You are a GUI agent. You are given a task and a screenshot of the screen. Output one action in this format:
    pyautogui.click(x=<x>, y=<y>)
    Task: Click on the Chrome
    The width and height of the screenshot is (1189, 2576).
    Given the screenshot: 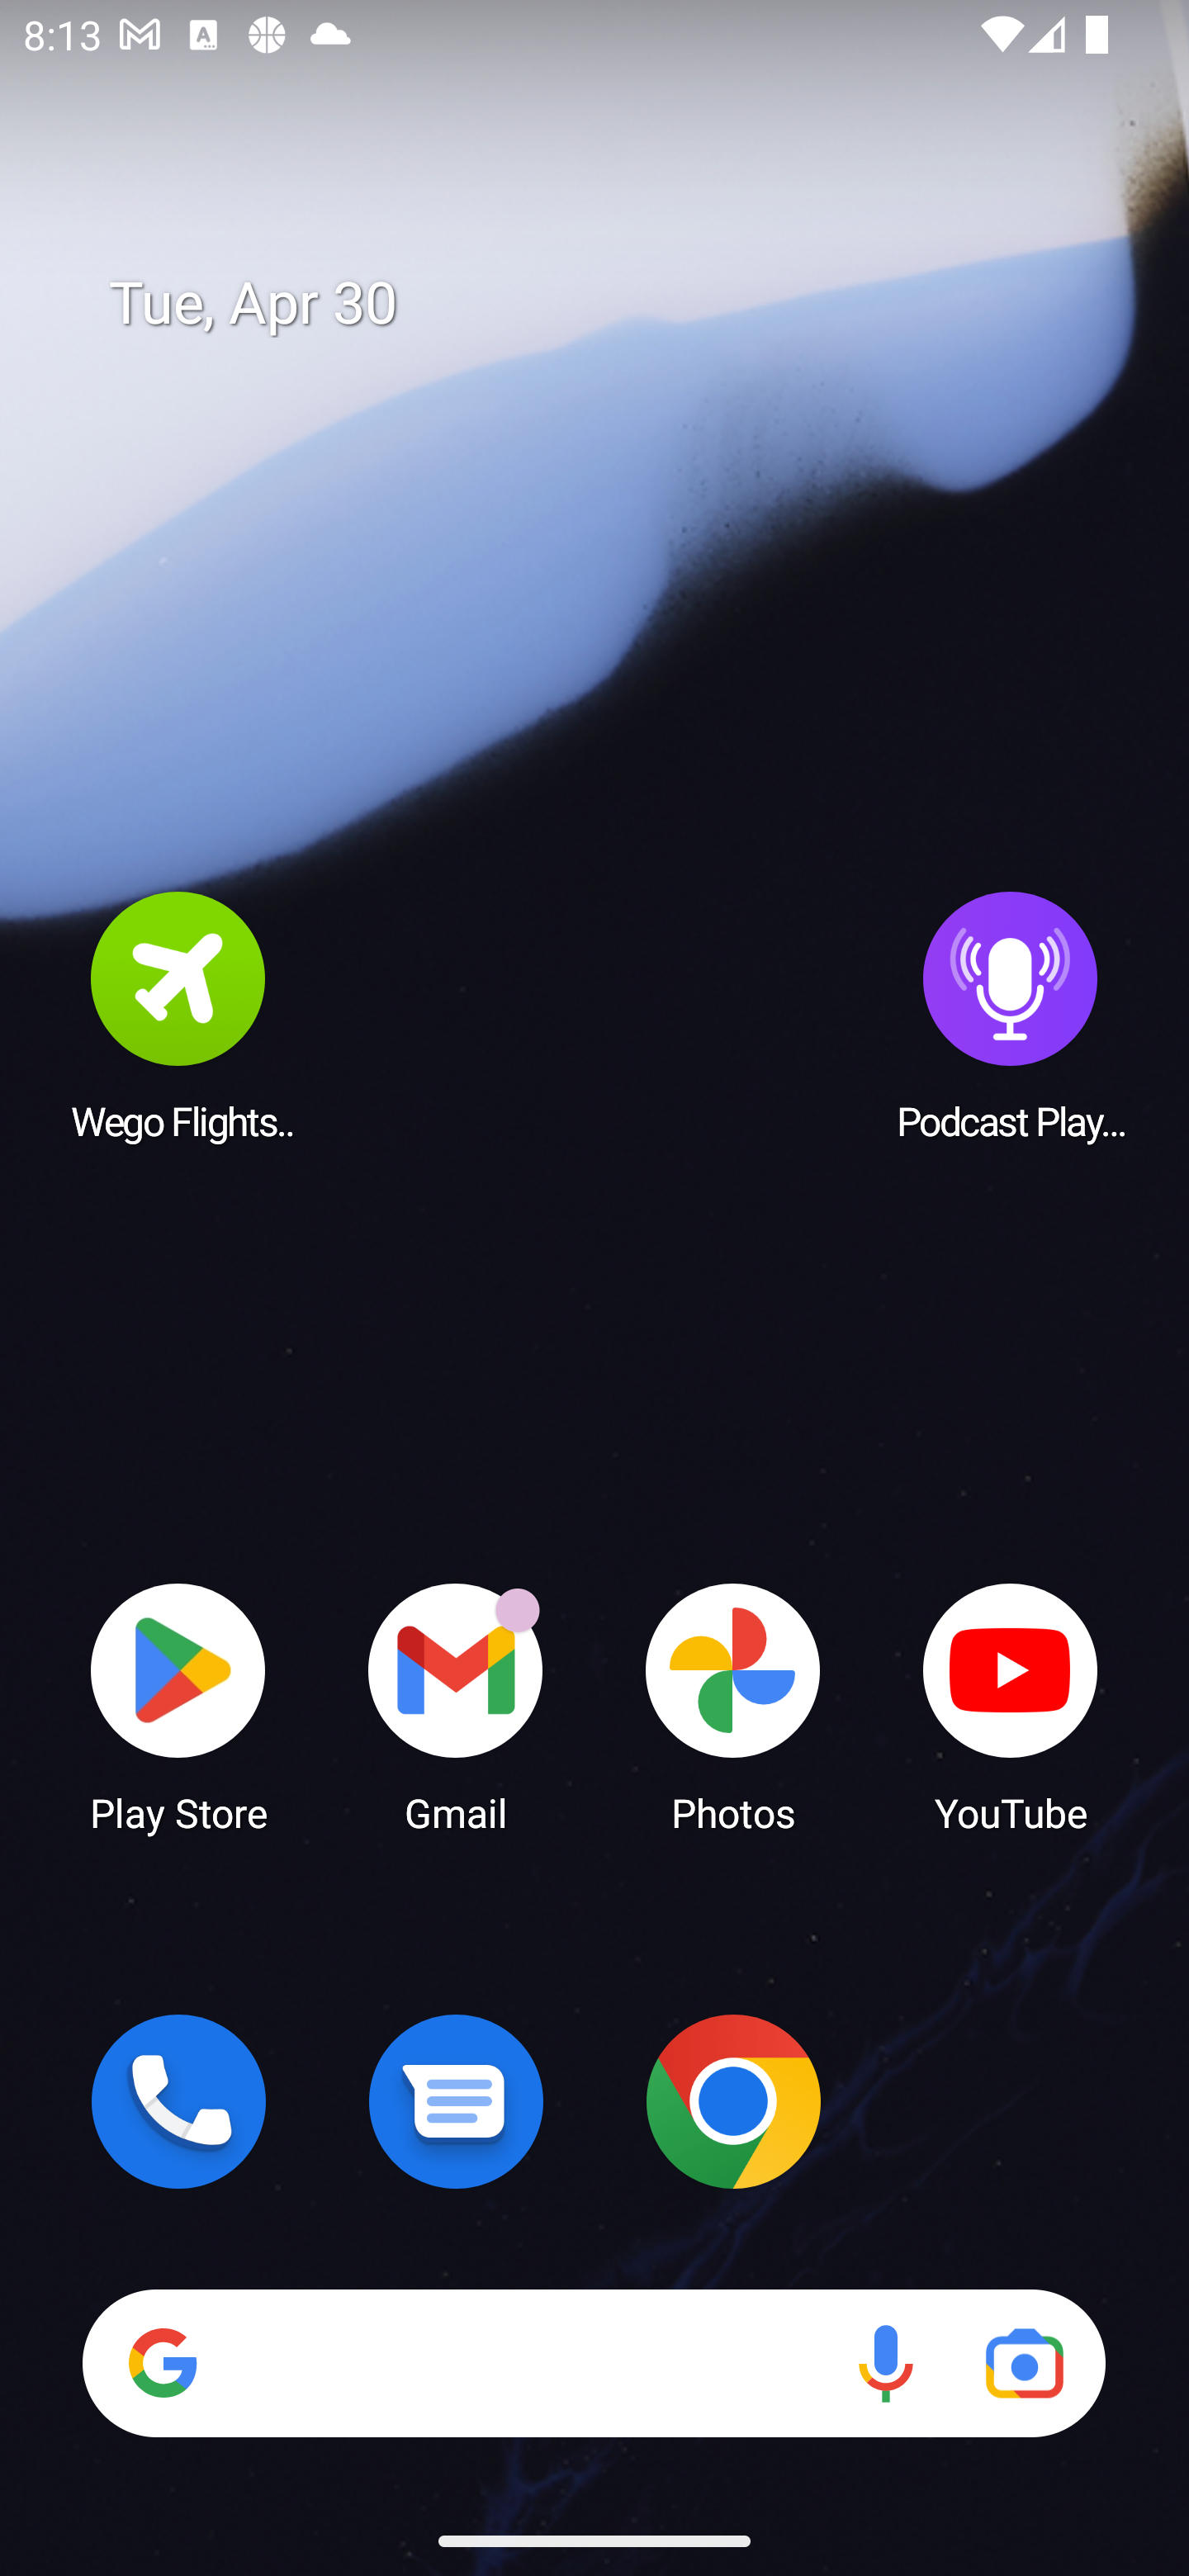 What is the action you would take?
    pyautogui.click(x=733, y=2101)
    